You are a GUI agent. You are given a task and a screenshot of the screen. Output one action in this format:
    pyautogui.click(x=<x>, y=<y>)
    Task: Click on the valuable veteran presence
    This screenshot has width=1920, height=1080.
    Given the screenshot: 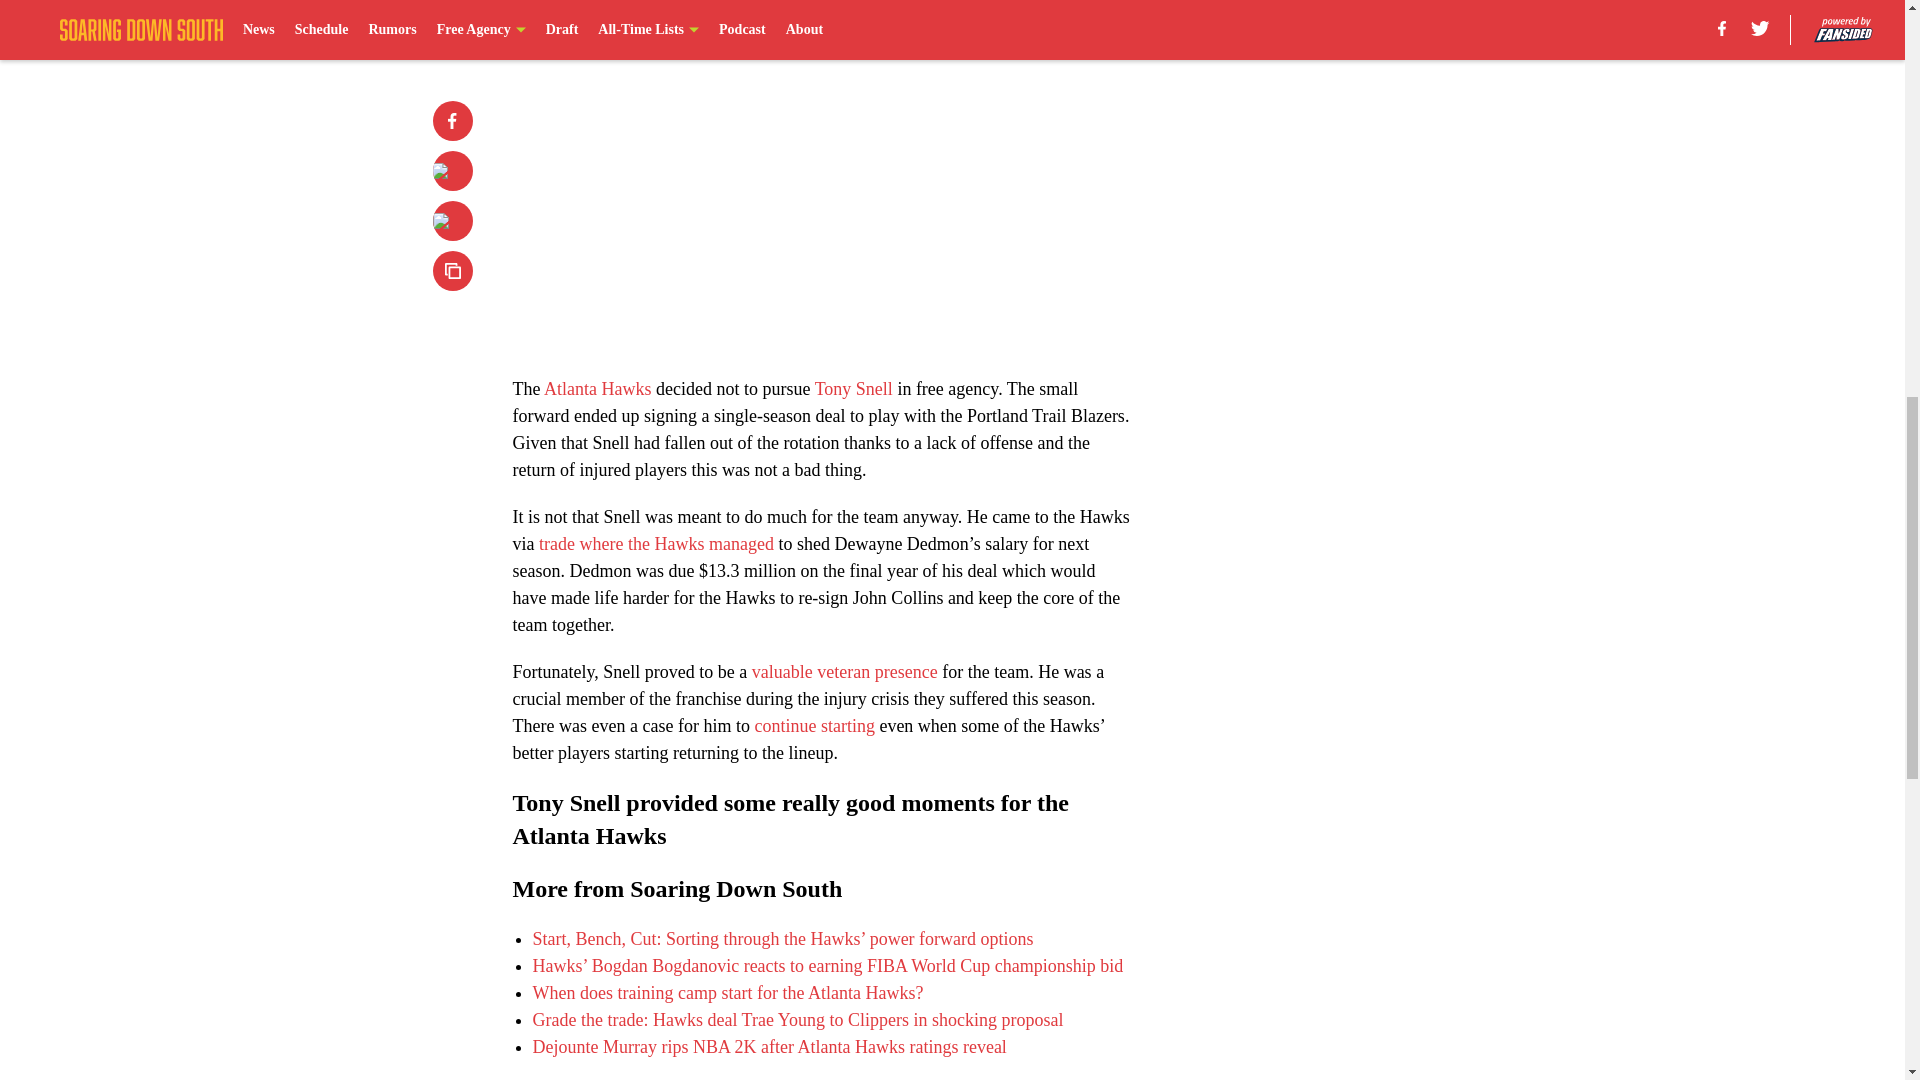 What is the action you would take?
    pyautogui.click(x=845, y=672)
    